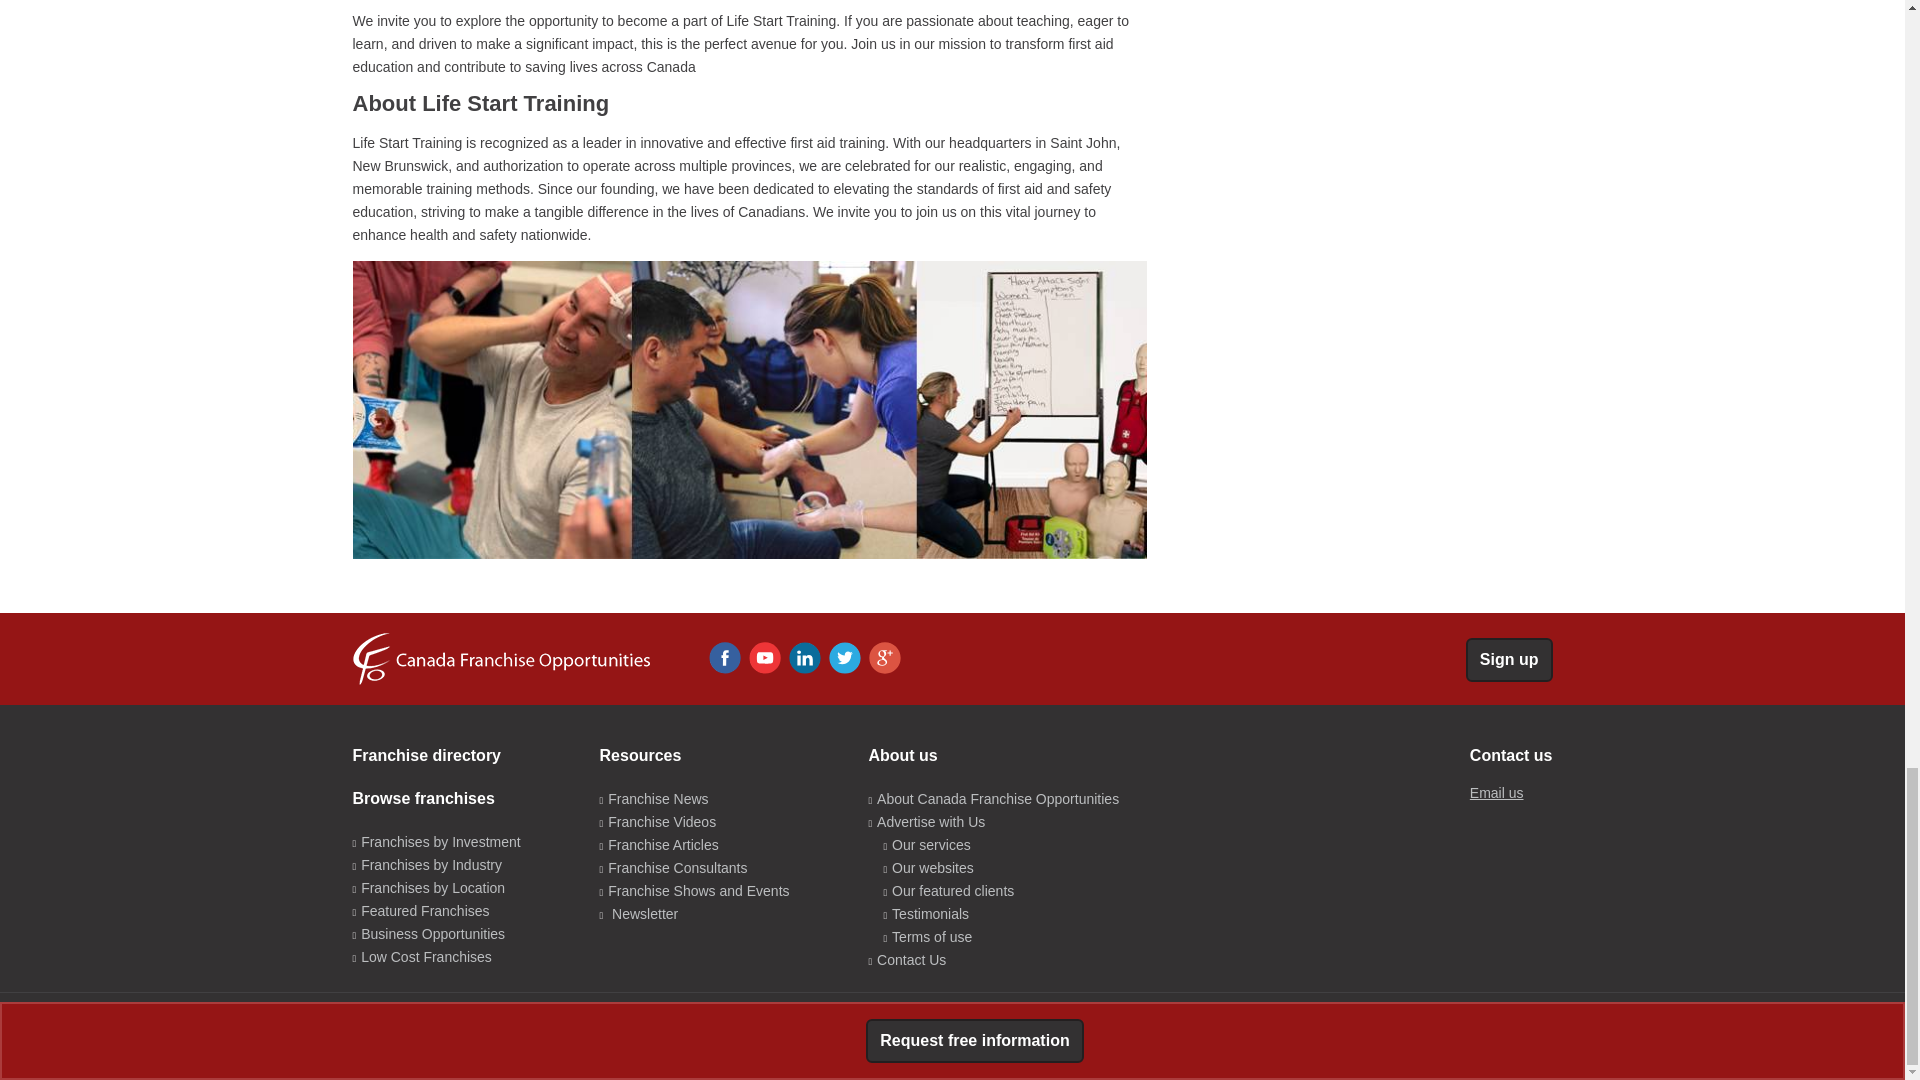  What do you see at coordinates (804, 657) in the screenshot?
I see `Visit our Linkedin page` at bounding box center [804, 657].